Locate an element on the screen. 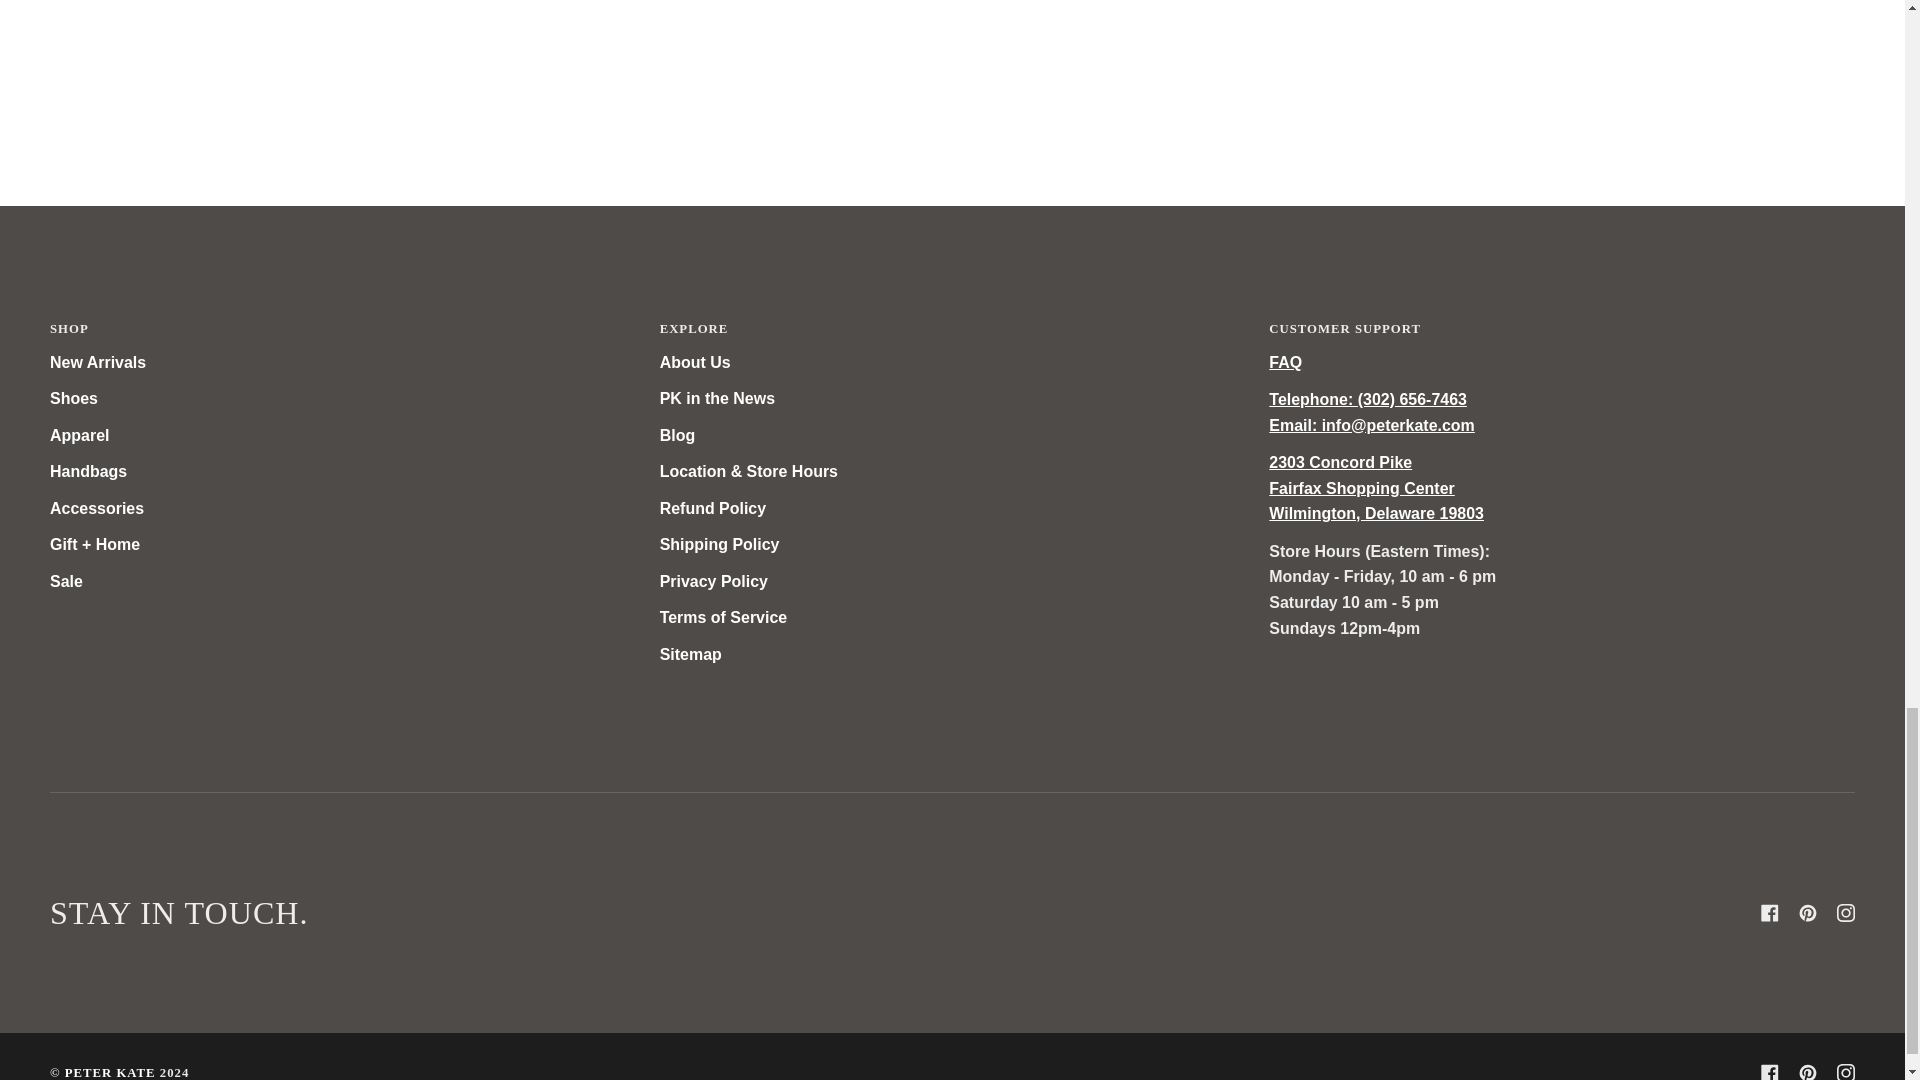  Pinterest is located at coordinates (1808, 912).